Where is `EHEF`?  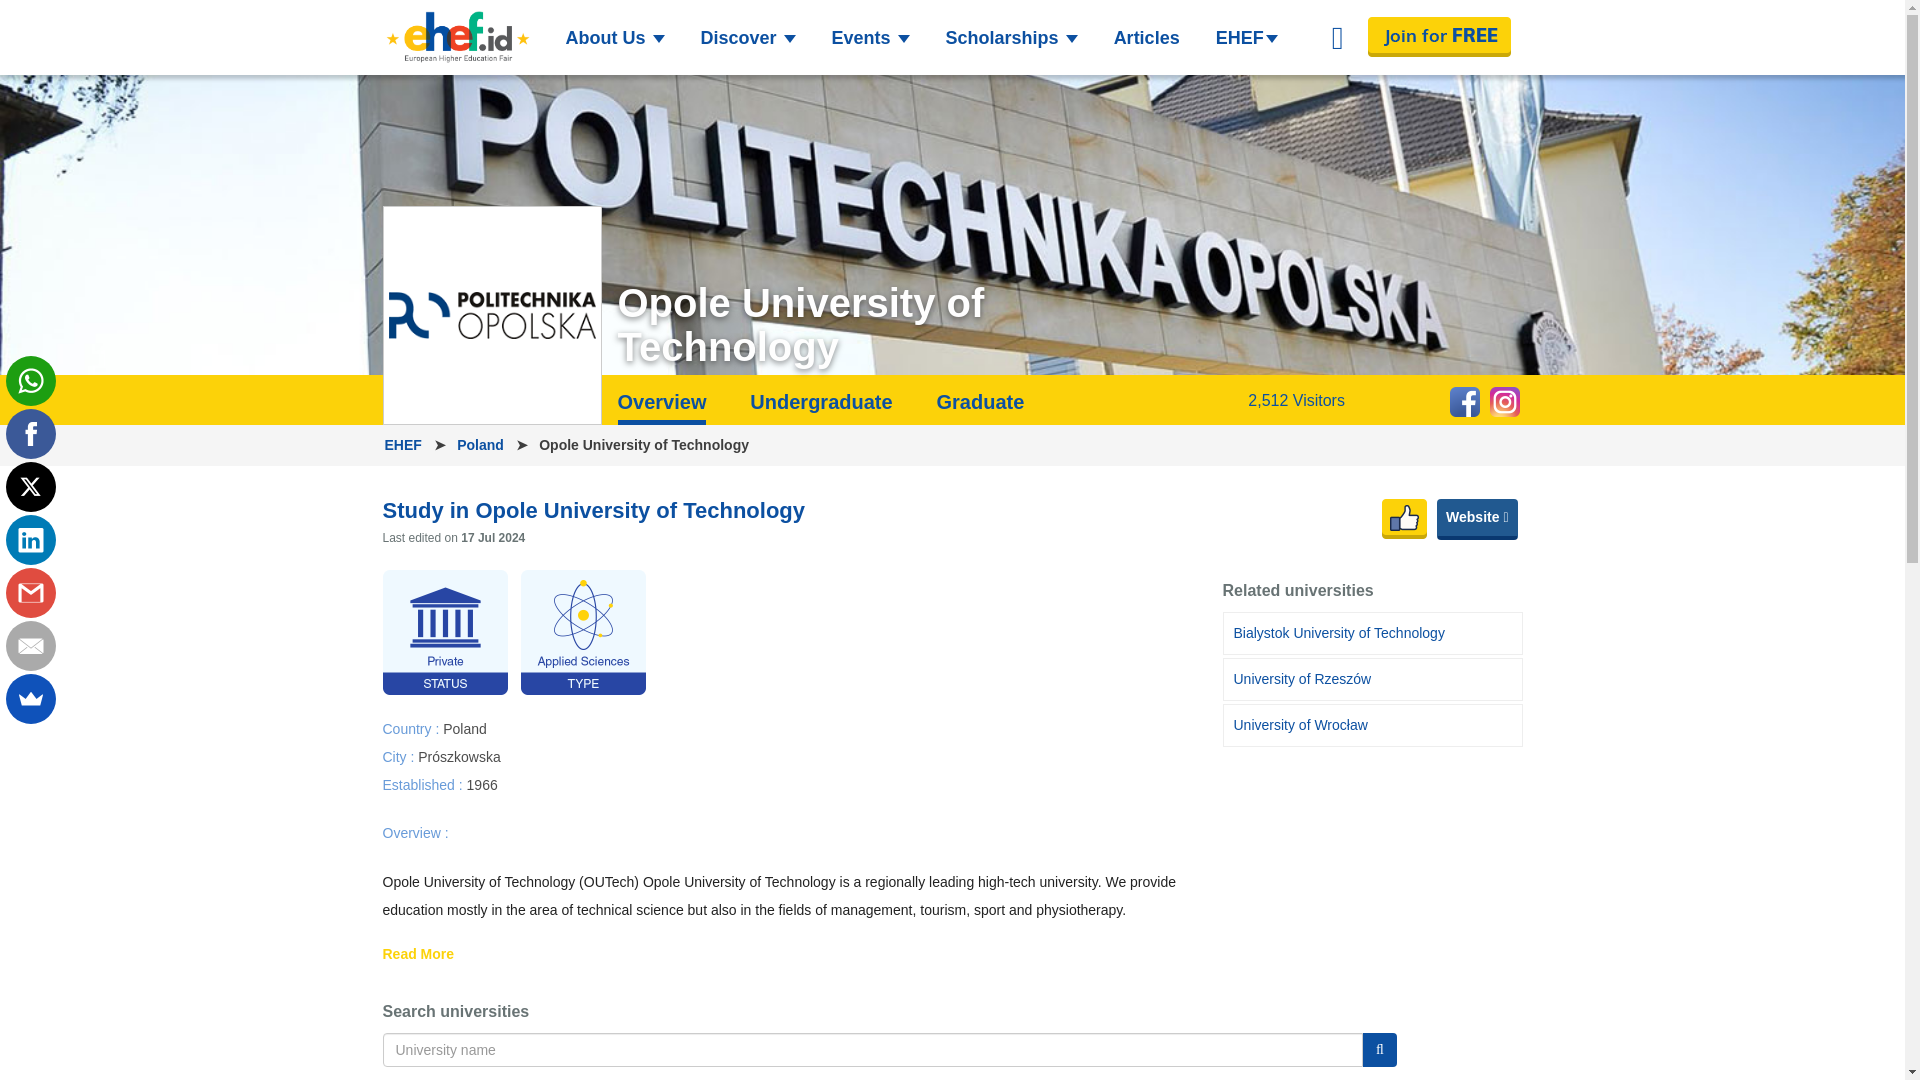 EHEF is located at coordinates (404, 444).